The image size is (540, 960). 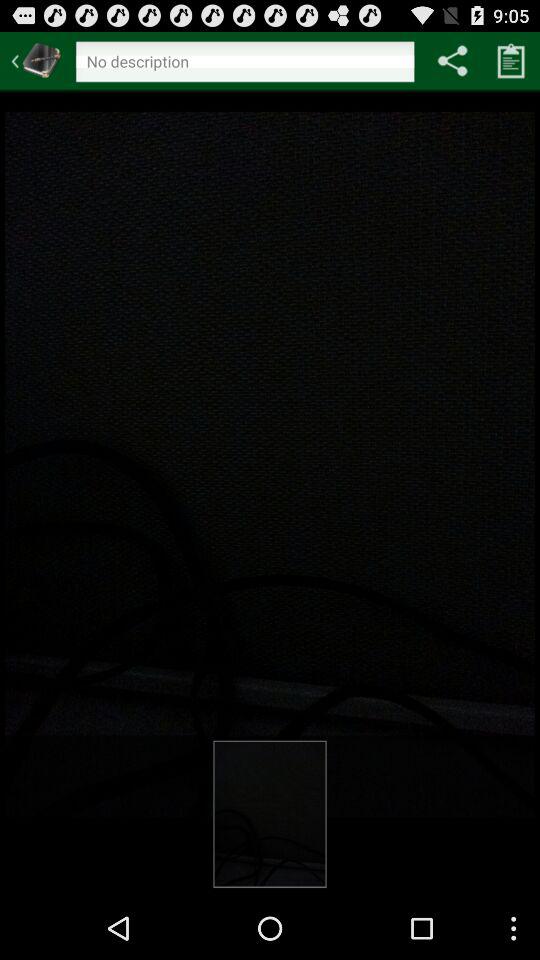 What do you see at coordinates (511, 60) in the screenshot?
I see `copy` at bounding box center [511, 60].